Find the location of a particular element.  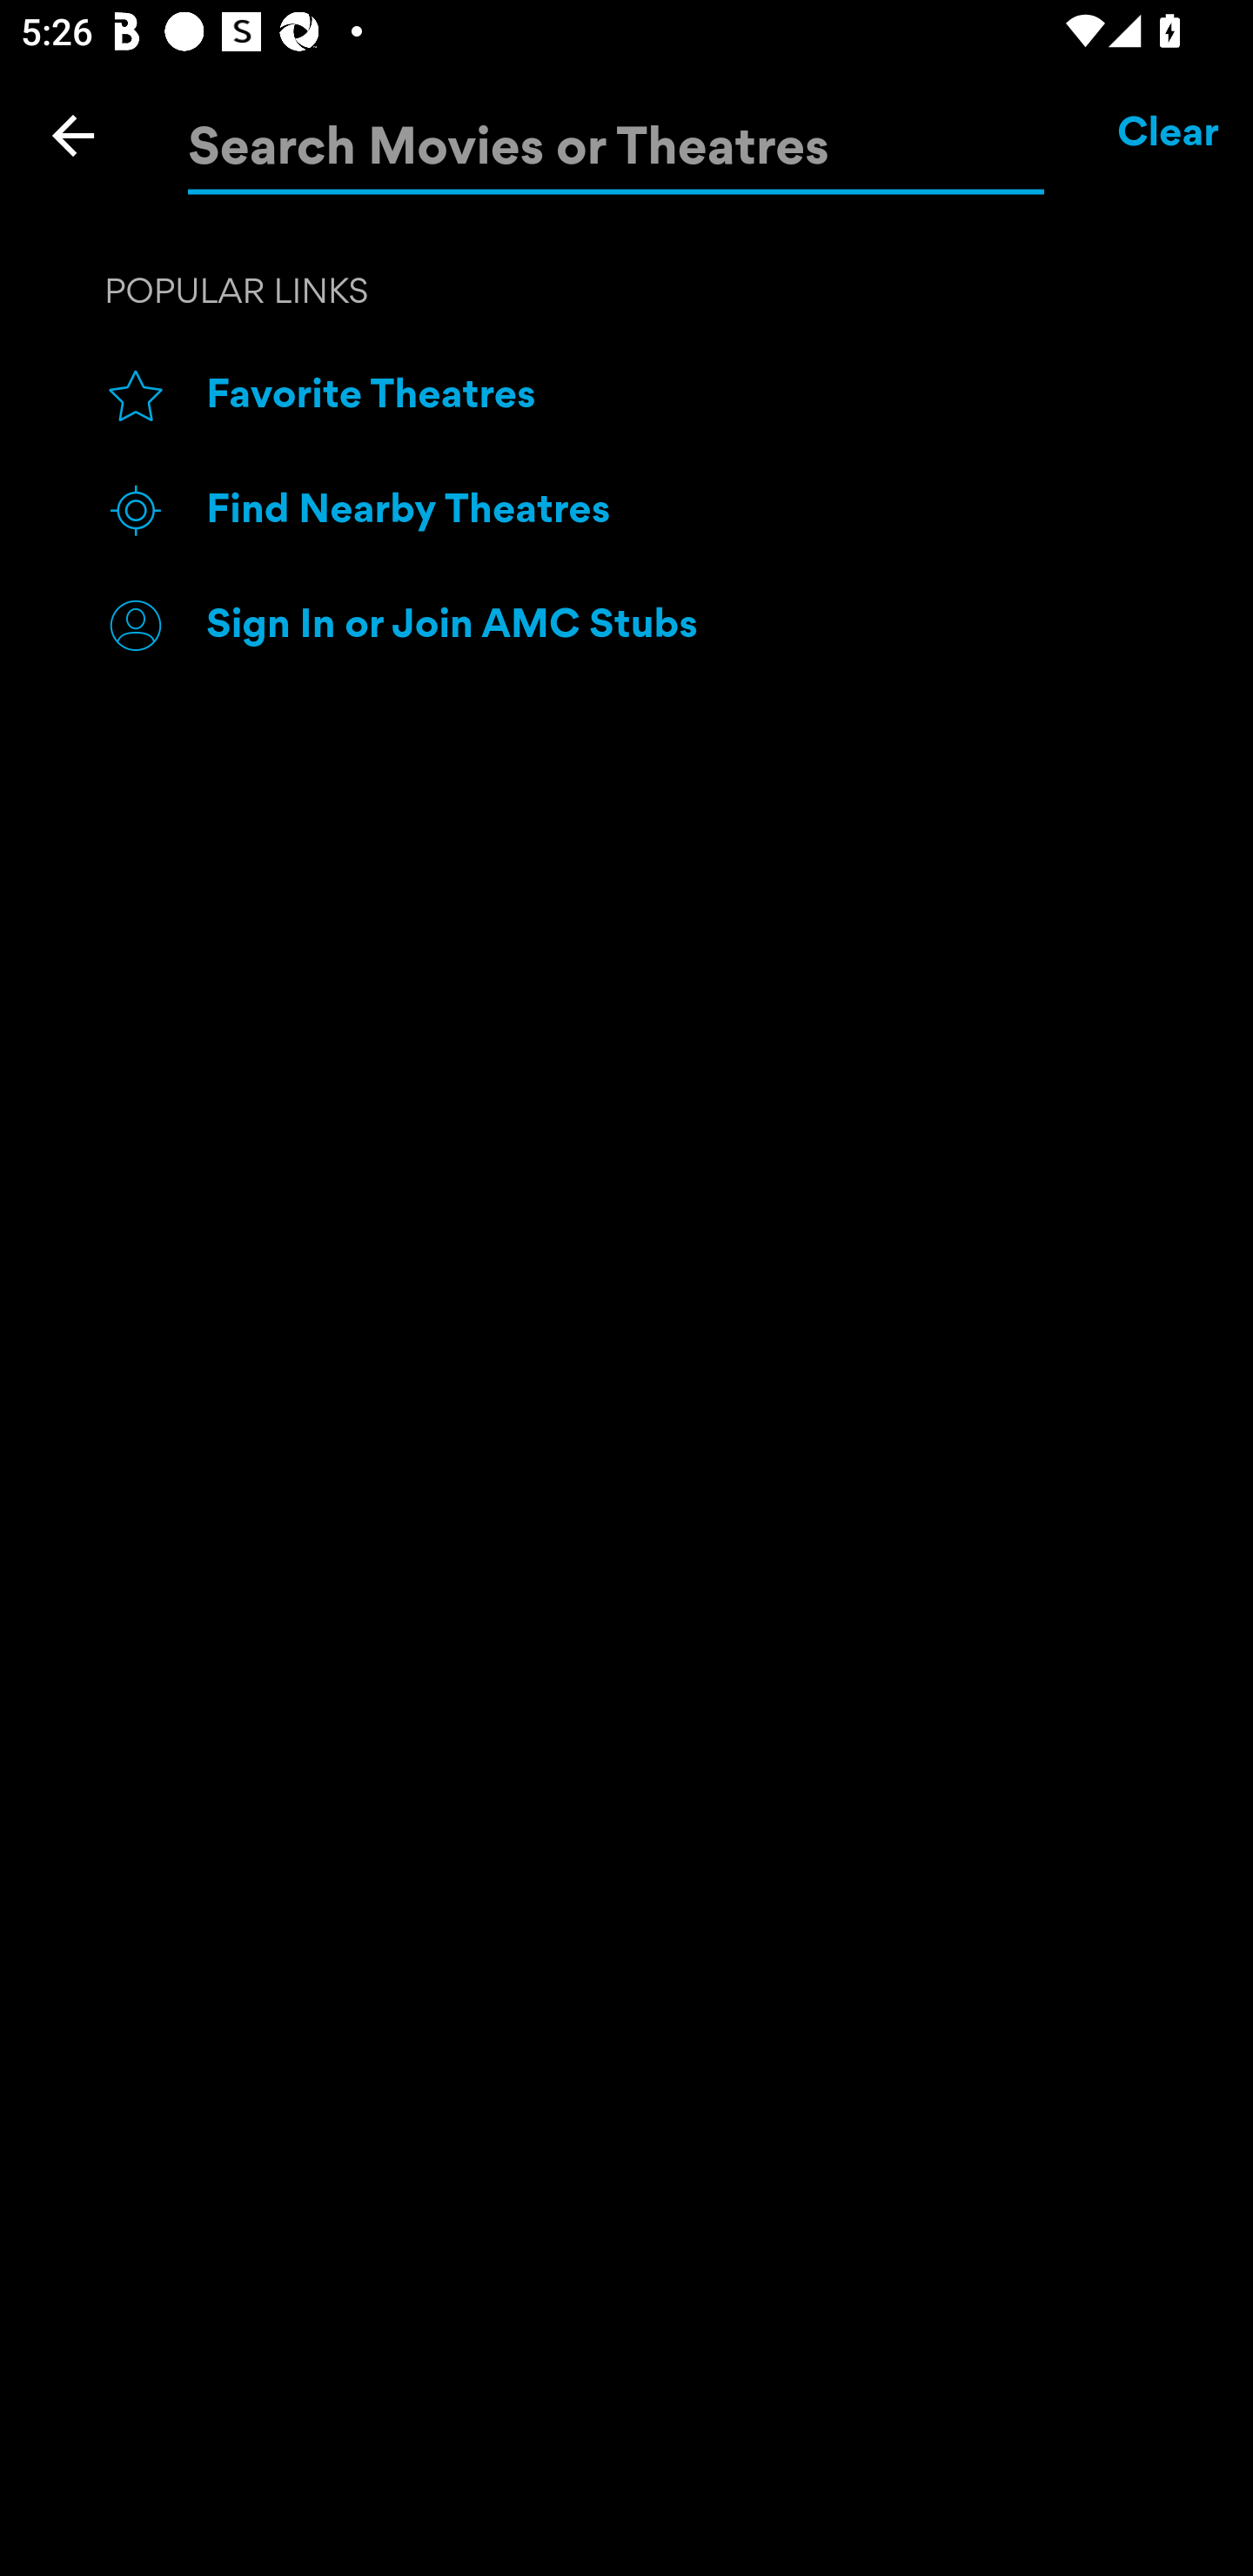

Back is located at coordinates (73, 135).